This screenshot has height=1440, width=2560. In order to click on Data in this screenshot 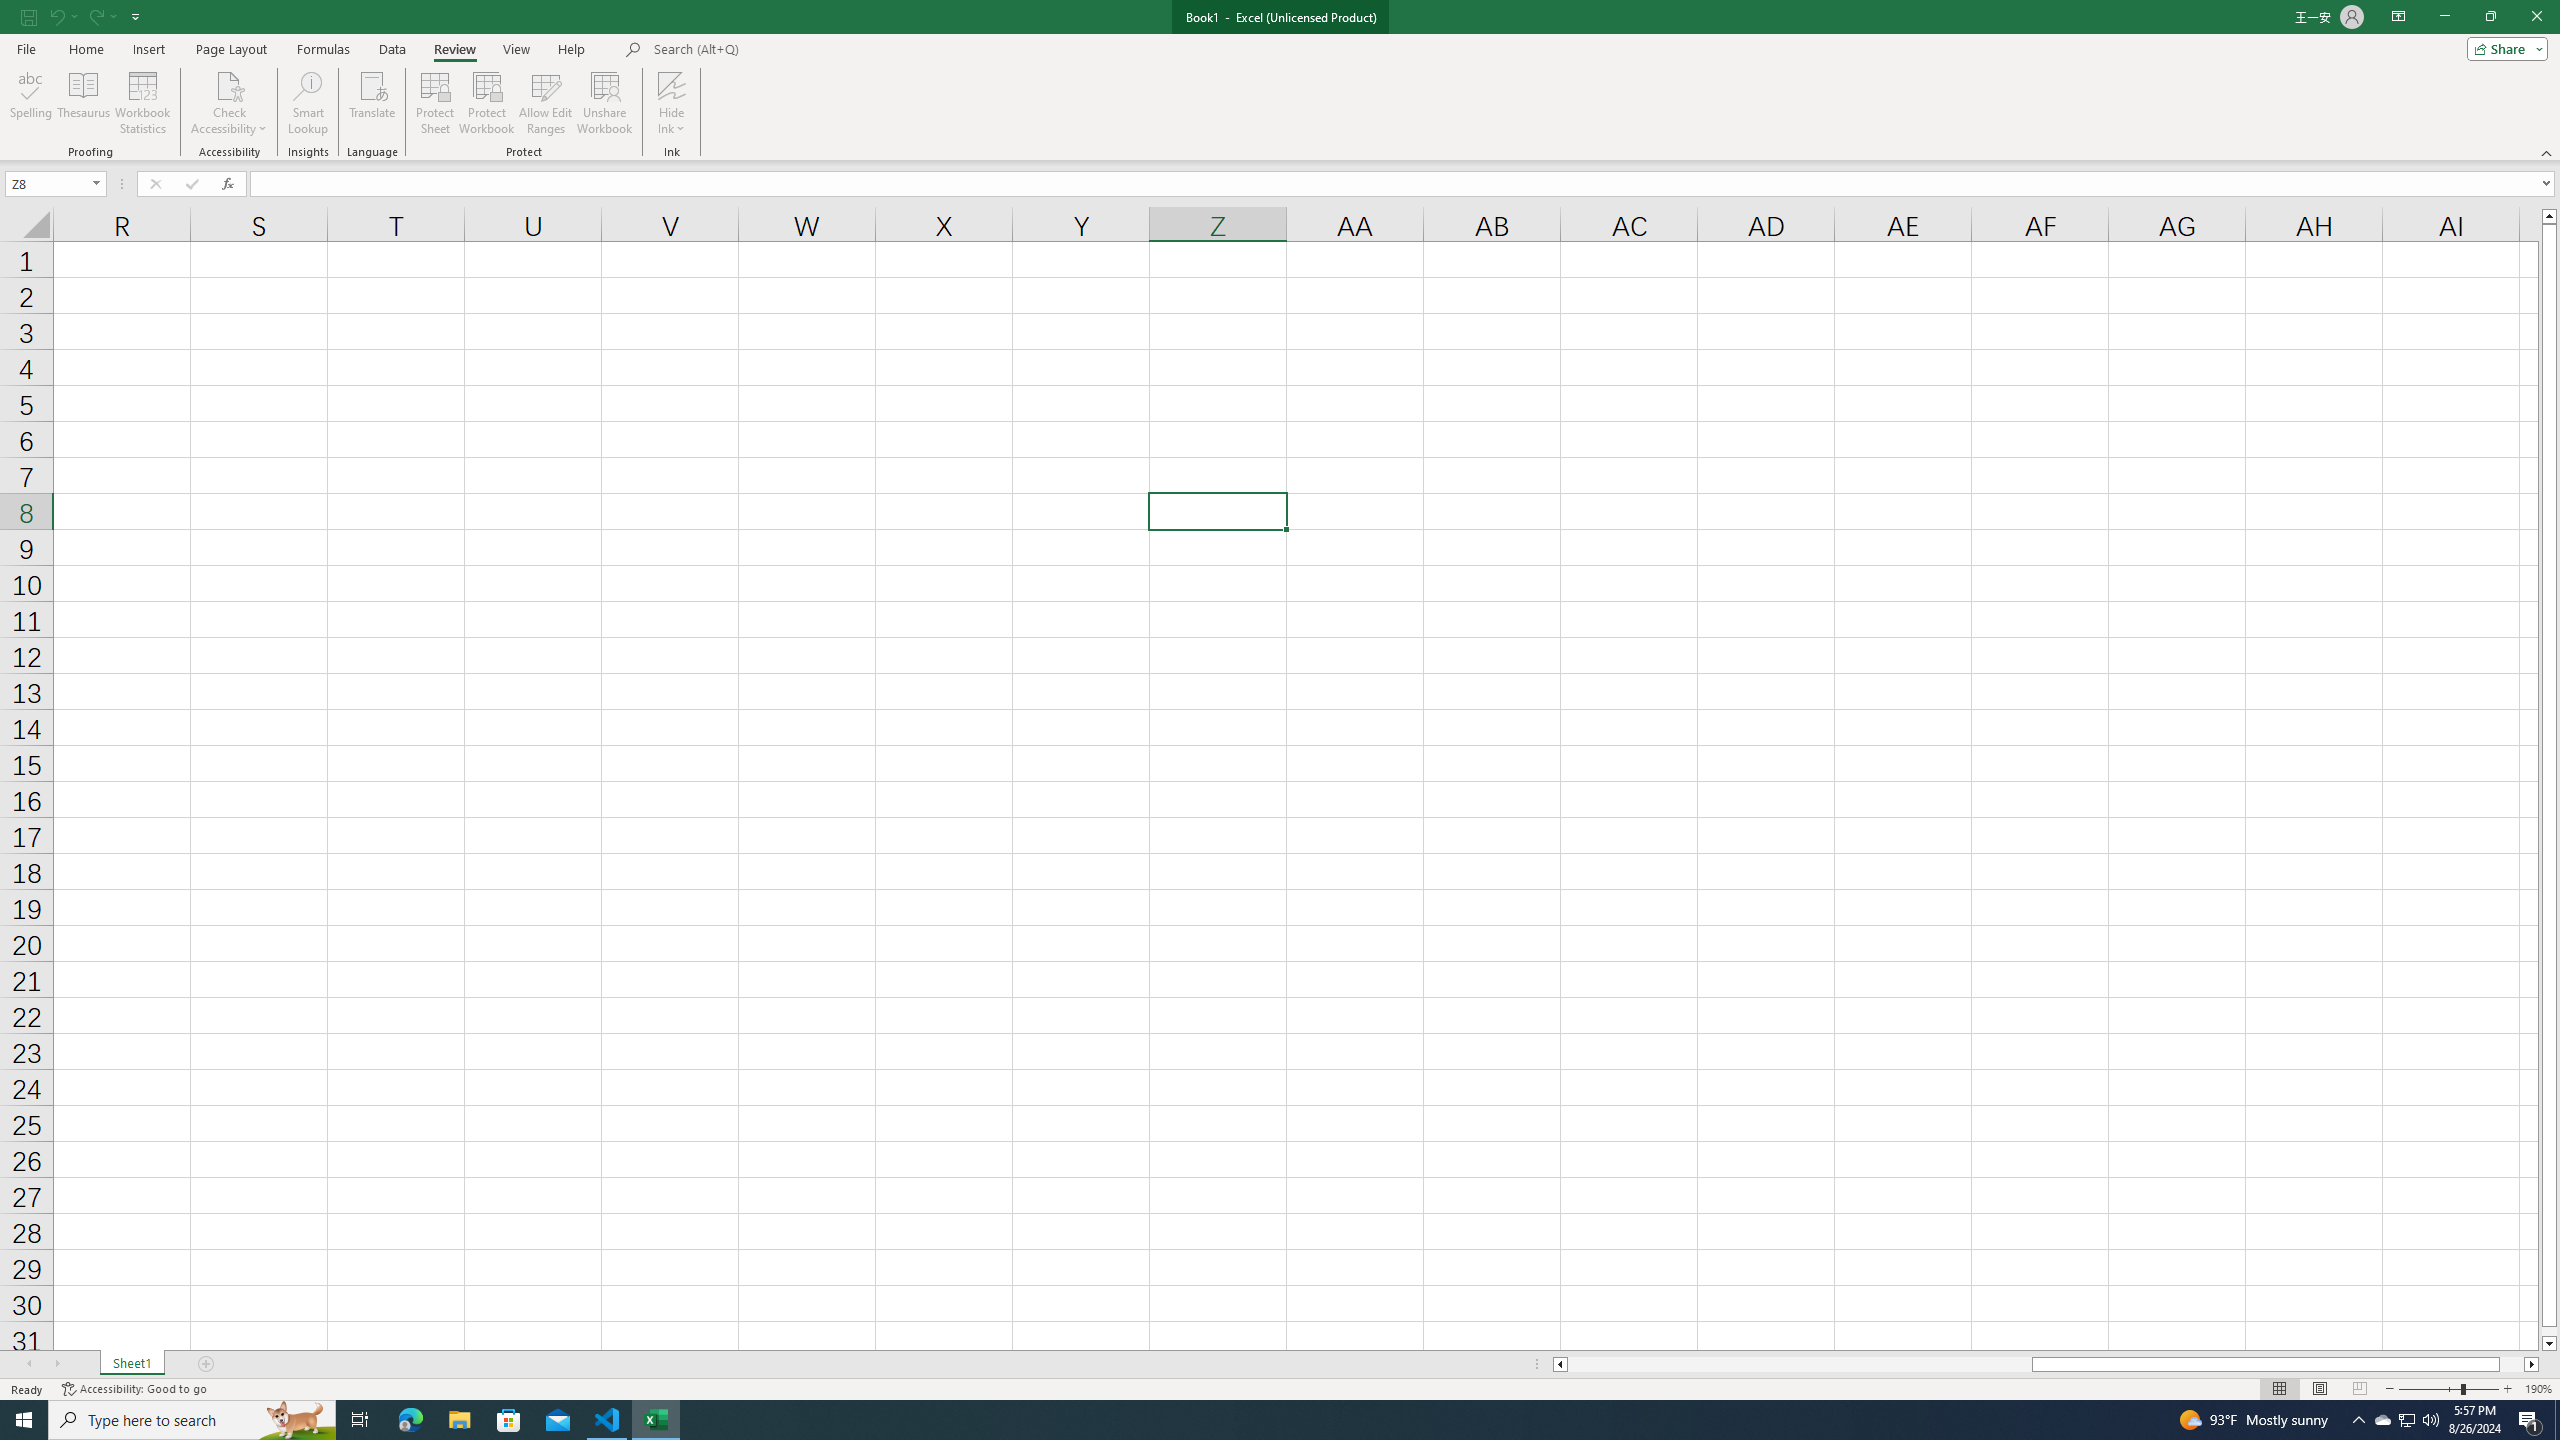, I will do `click(392, 49)`.